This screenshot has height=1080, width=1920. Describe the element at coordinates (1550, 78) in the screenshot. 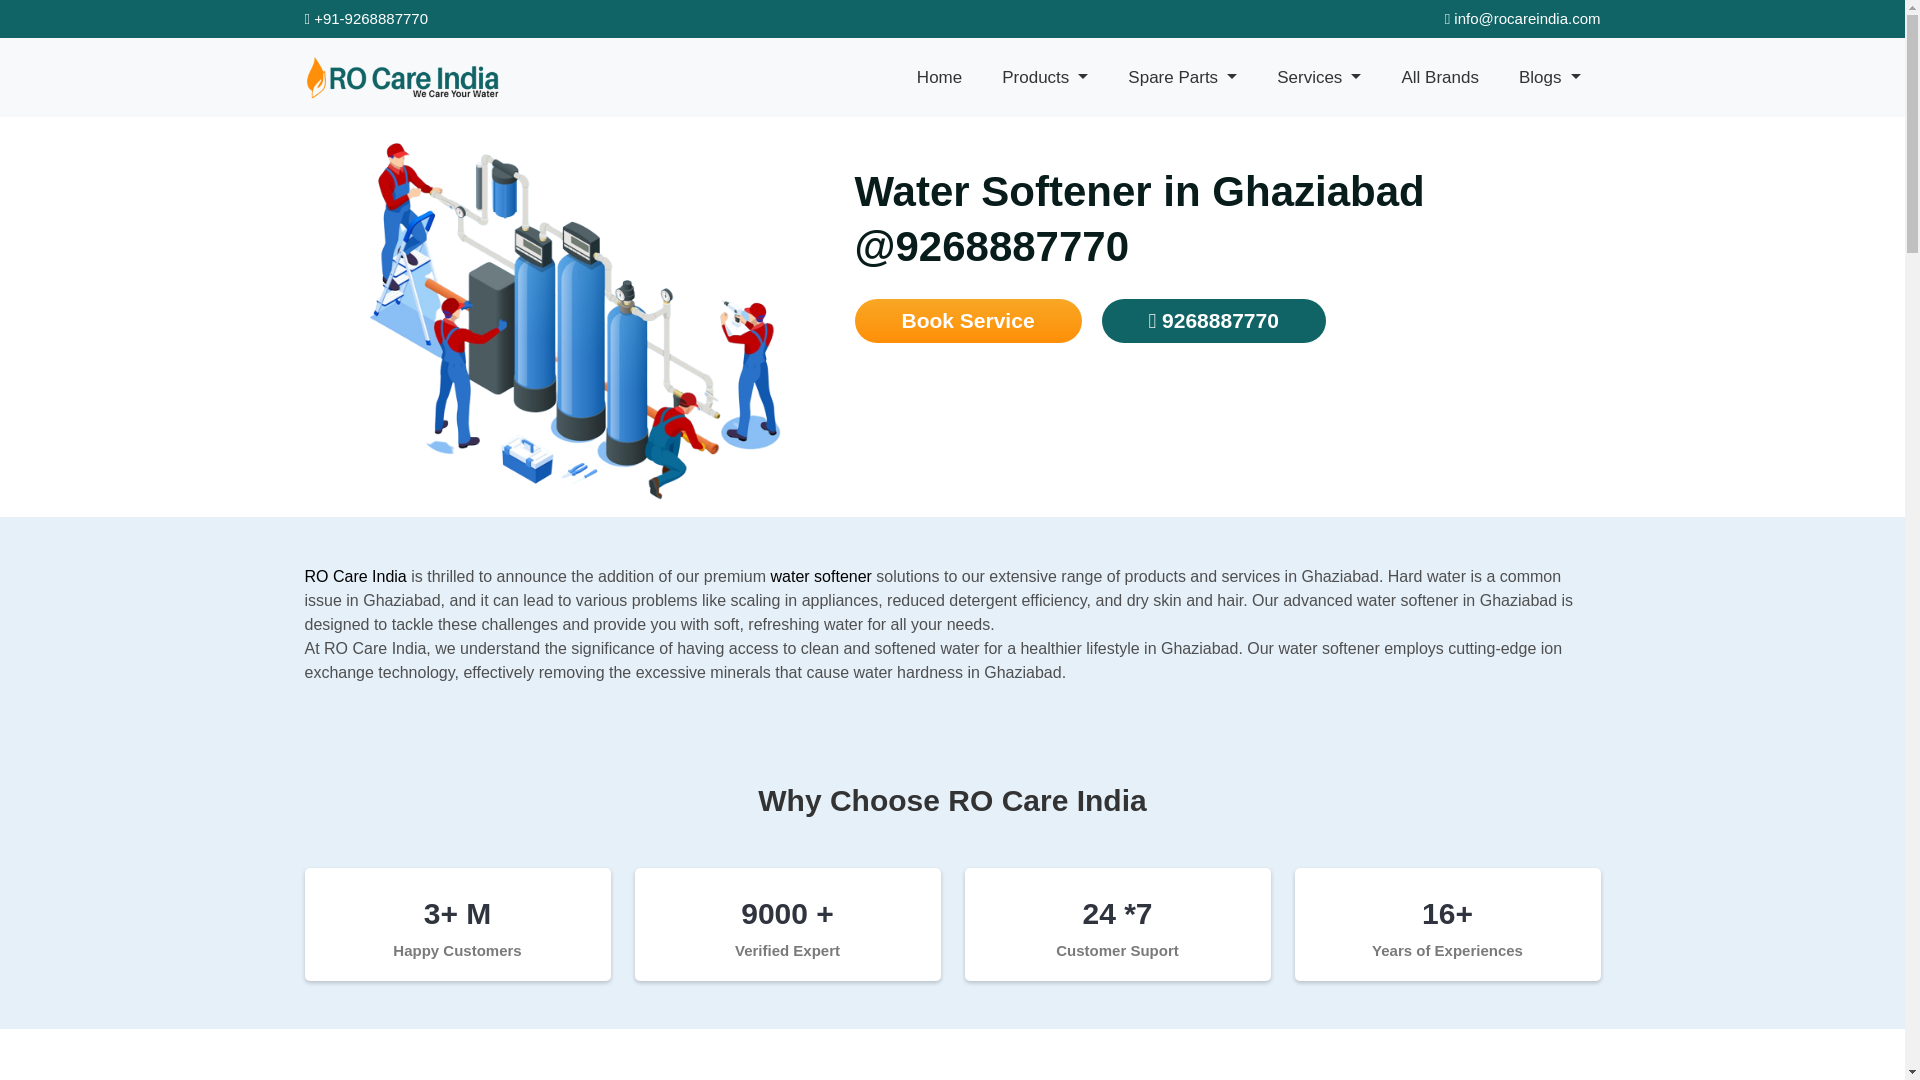

I see `Blogs` at that location.